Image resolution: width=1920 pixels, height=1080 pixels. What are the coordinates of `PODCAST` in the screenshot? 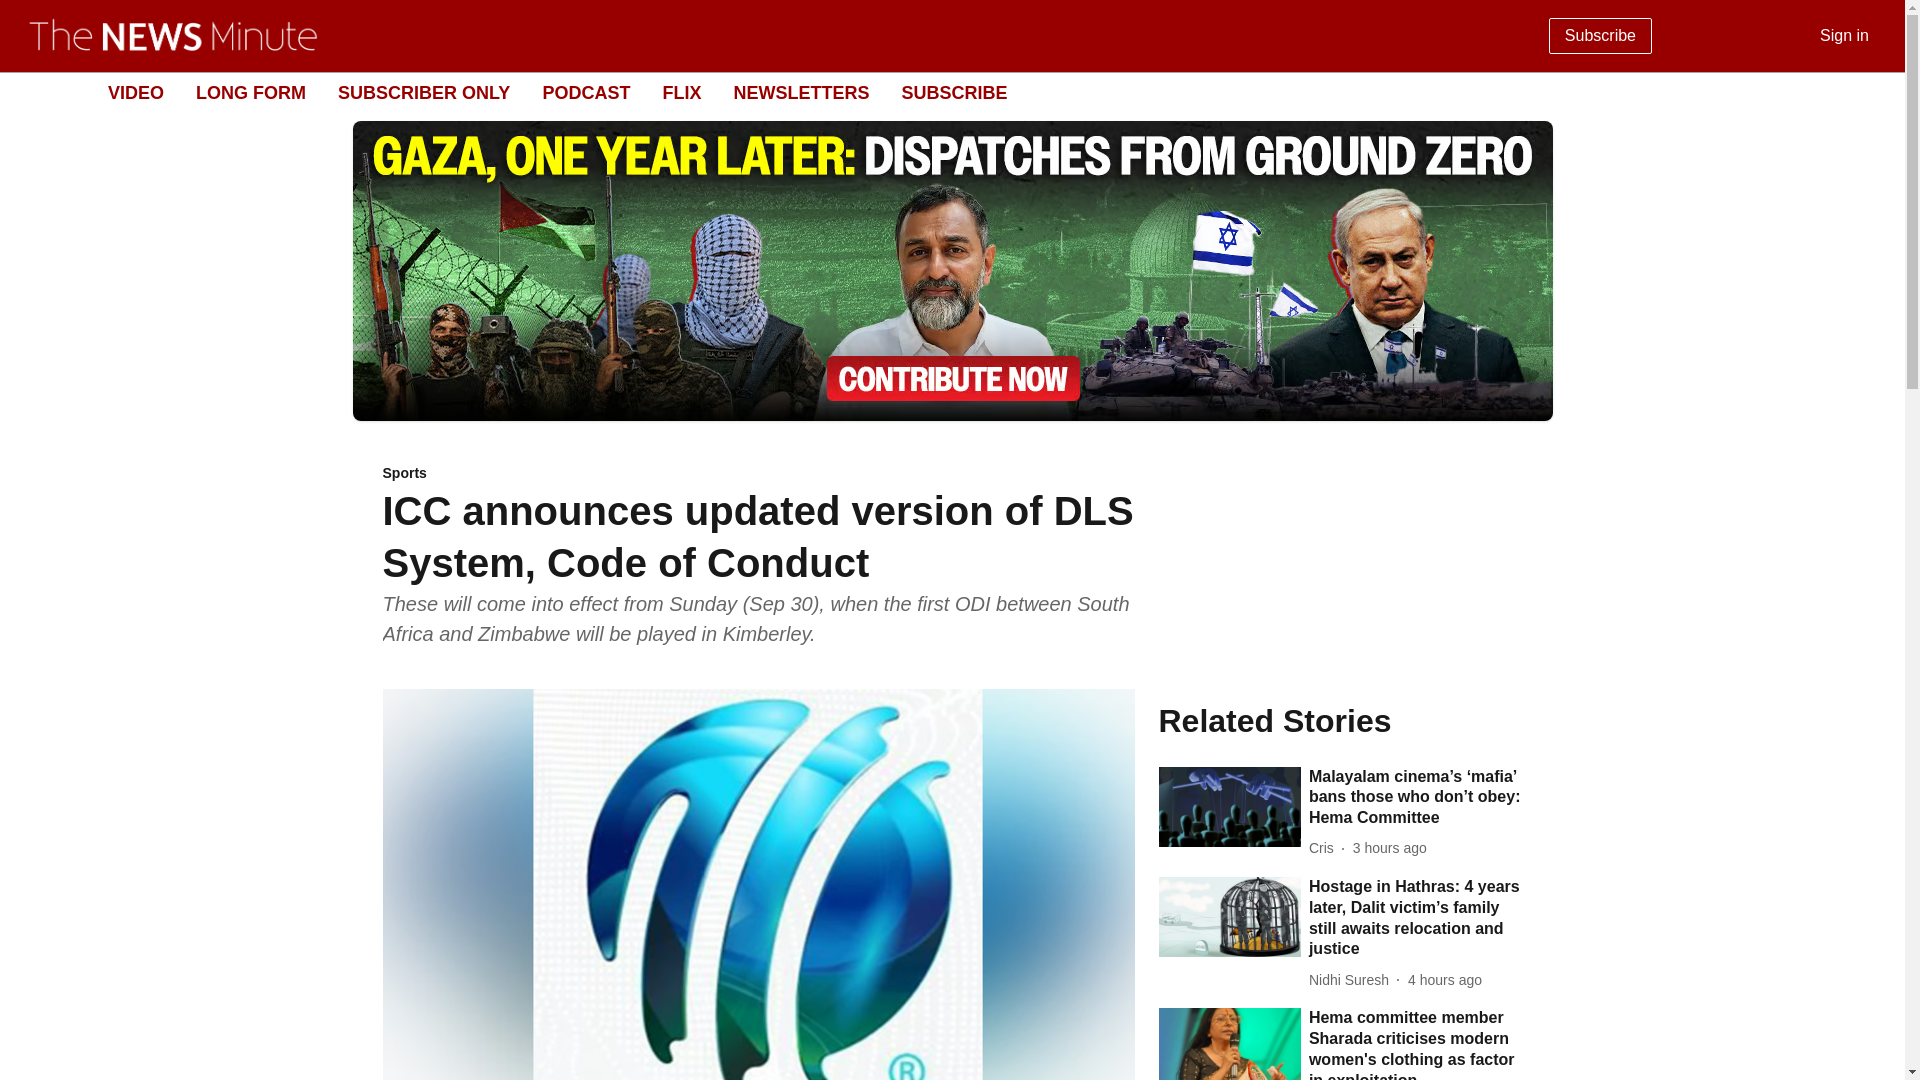 It's located at (585, 92).